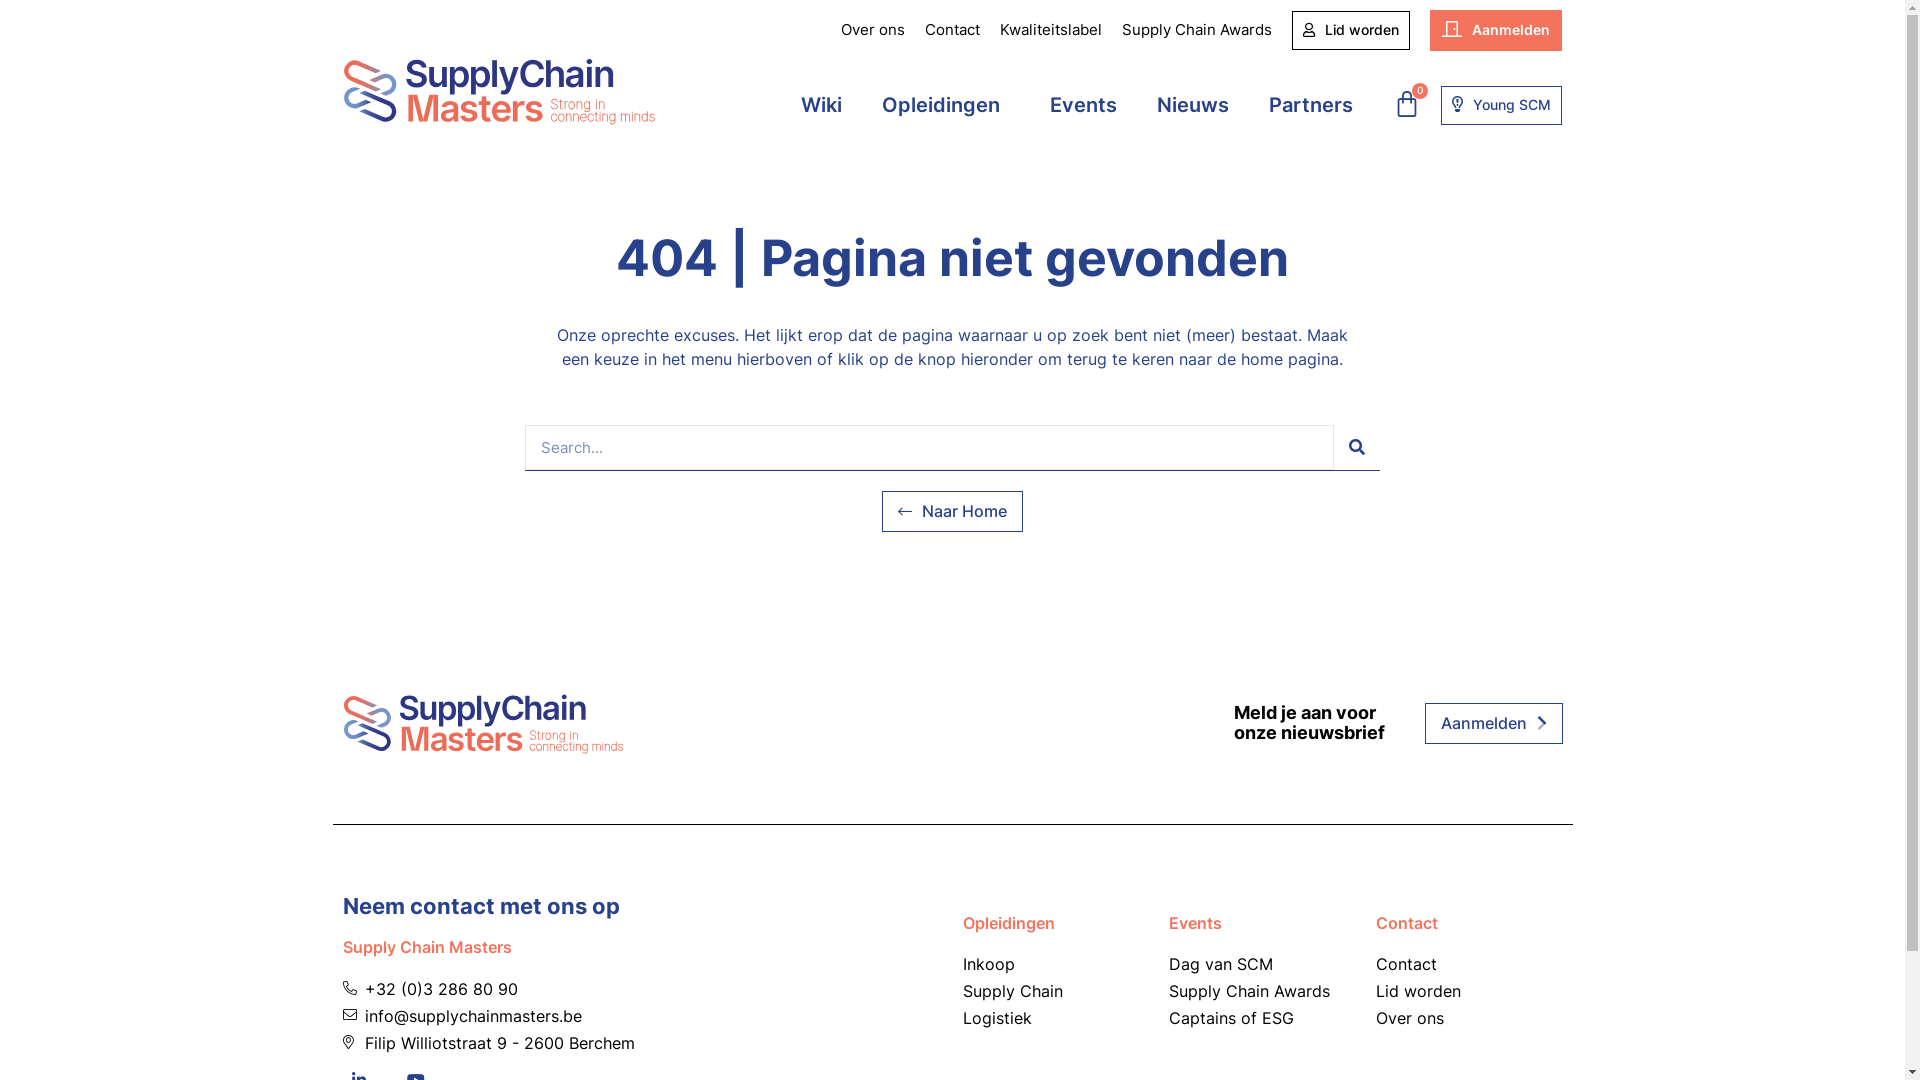 This screenshot has width=1920, height=1080. Describe the element at coordinates (822, 105) in the screenshot. I see `Wiki` at that location.